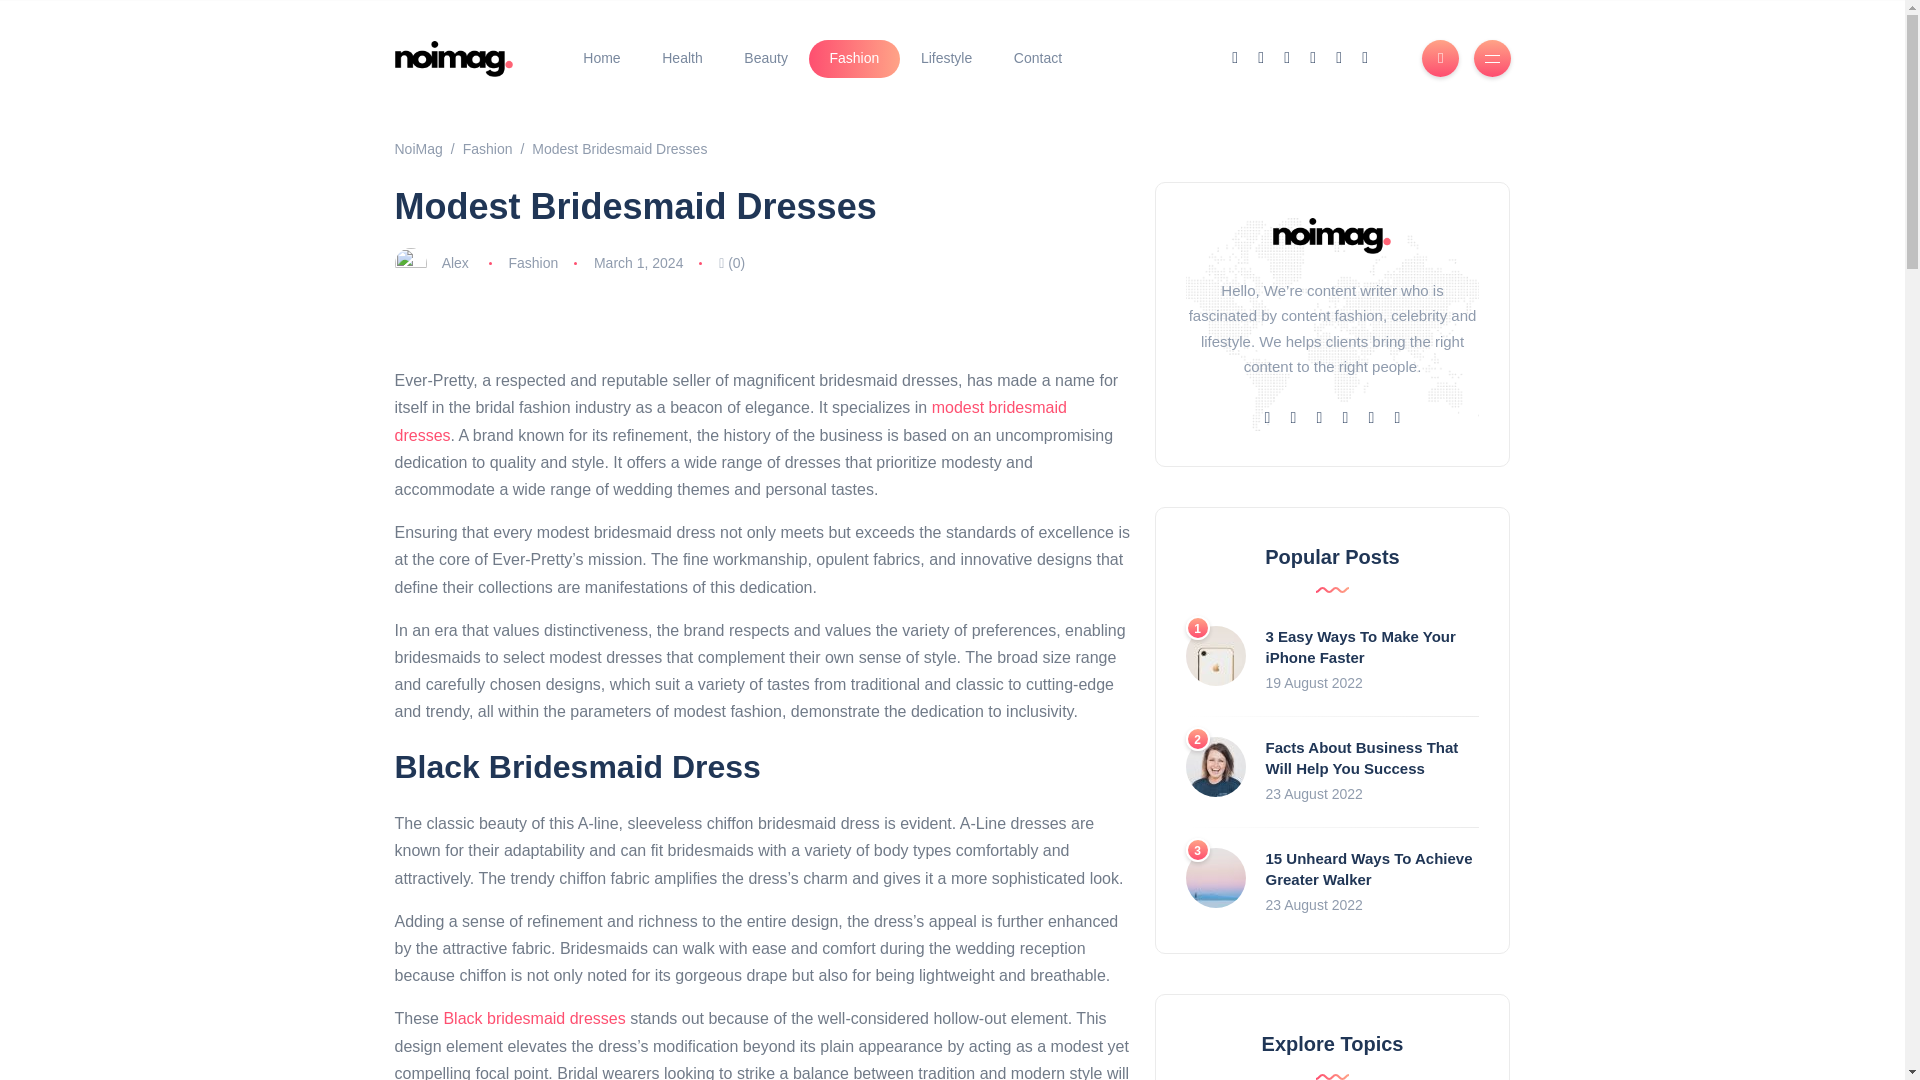  Describe the element at coordinates (729, 420) in the screenshot. I see `modest bridesmaid dresses` at that location.